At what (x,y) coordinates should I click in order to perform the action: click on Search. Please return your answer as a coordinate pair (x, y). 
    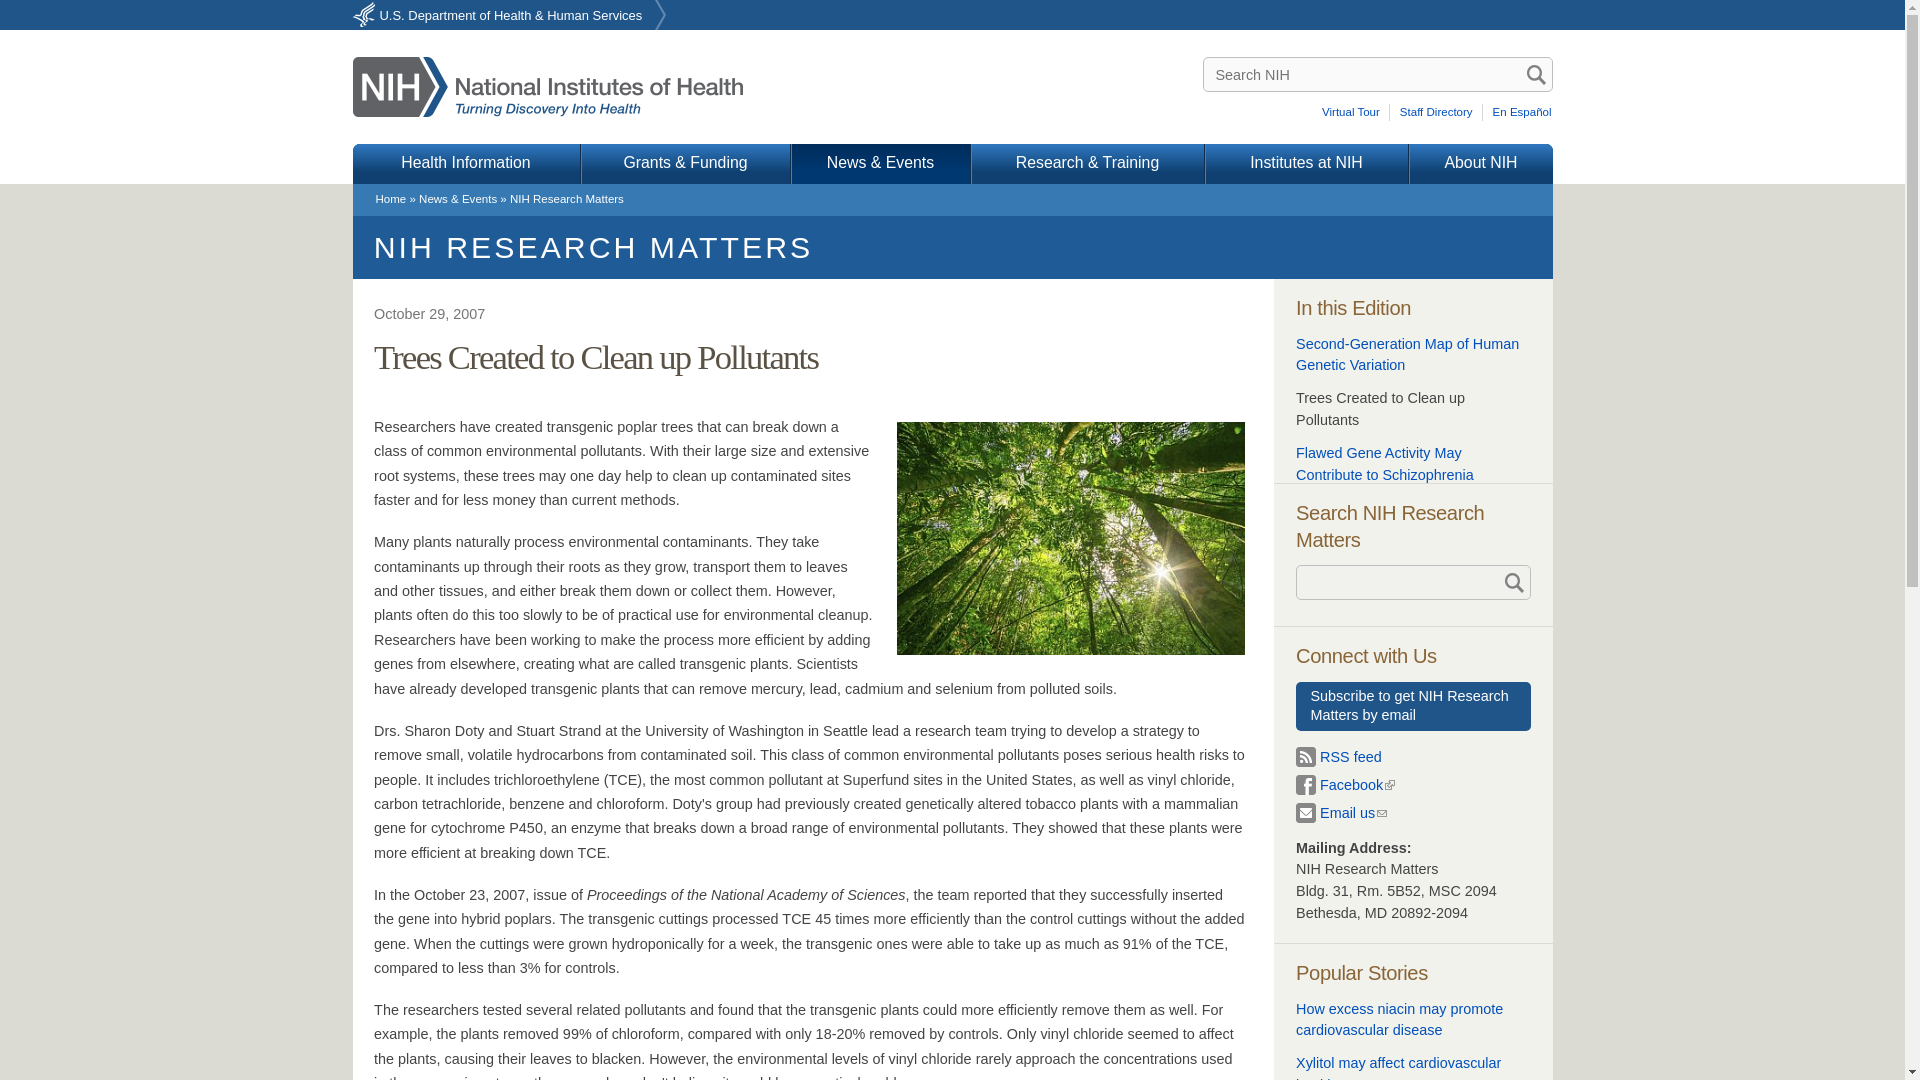
    Looking at the image, I should click on (1536, 74).